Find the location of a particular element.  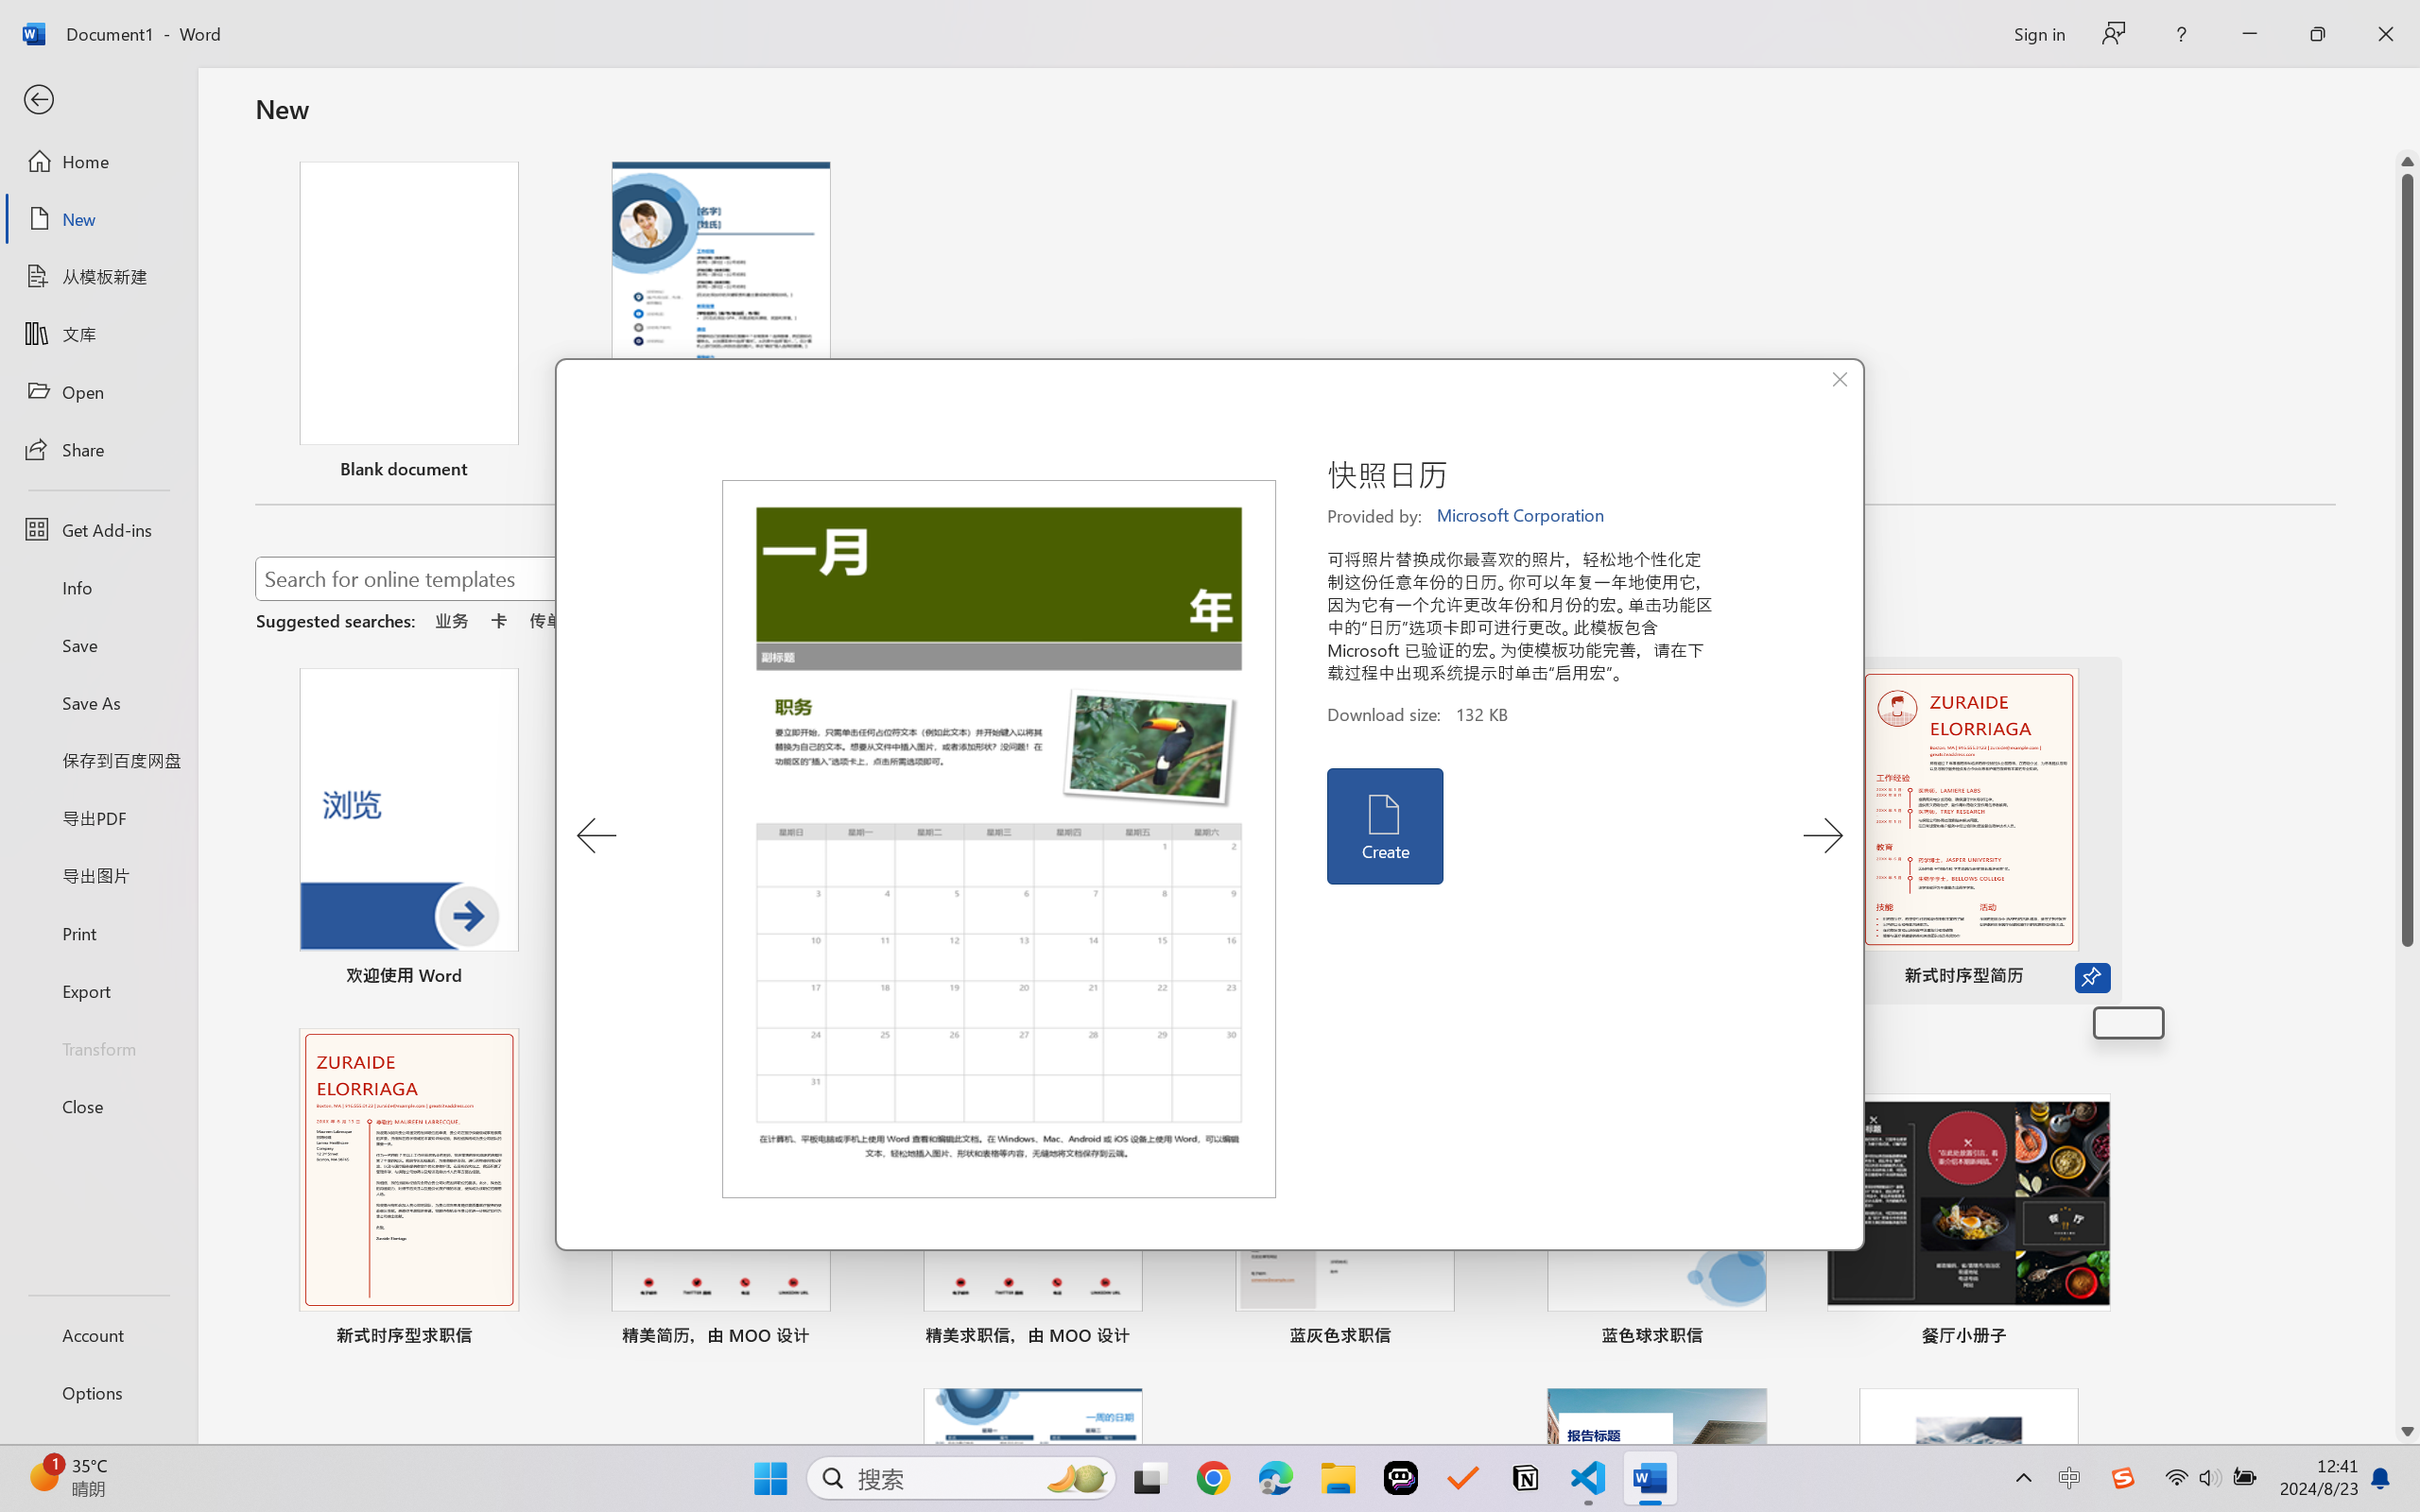

Account is located at coordinates (98, 1334).